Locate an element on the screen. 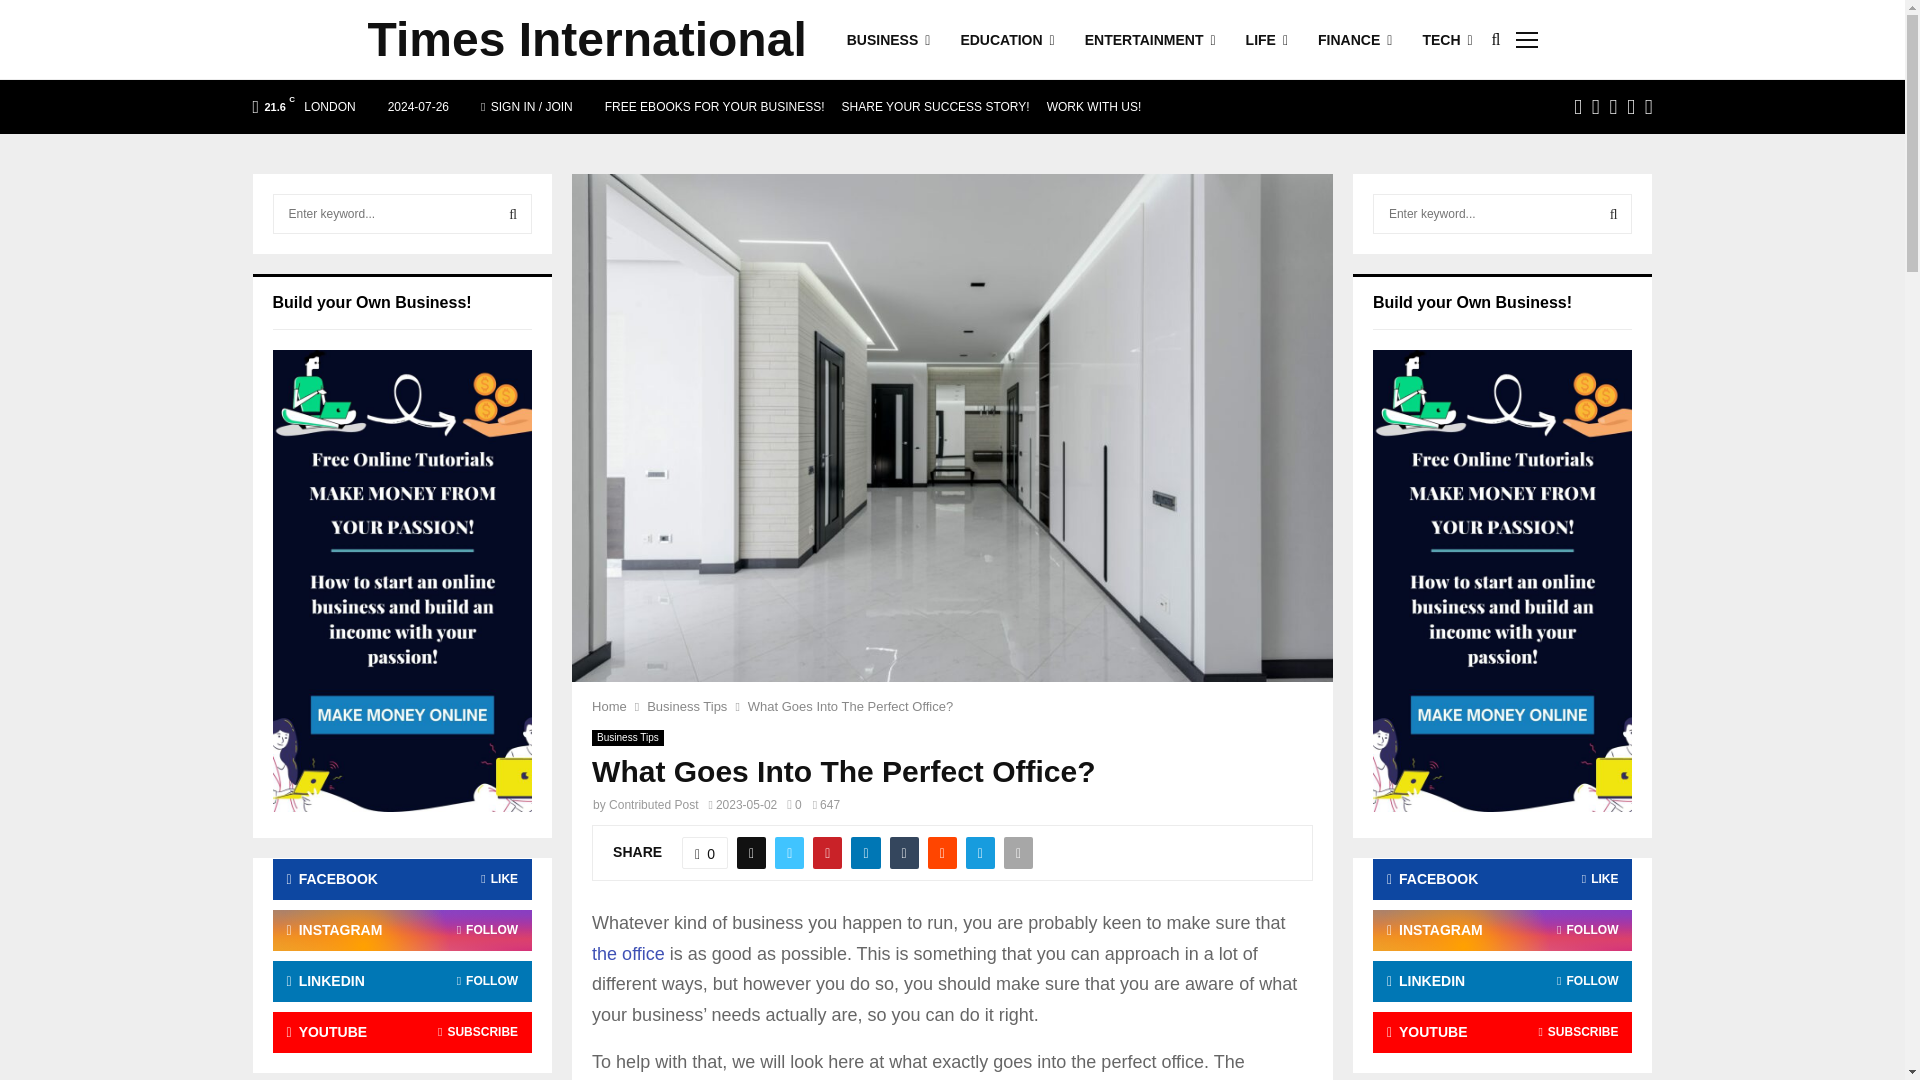 The image size is (1920, 1080). EDUCATION is located at coordinates (1007, 40).